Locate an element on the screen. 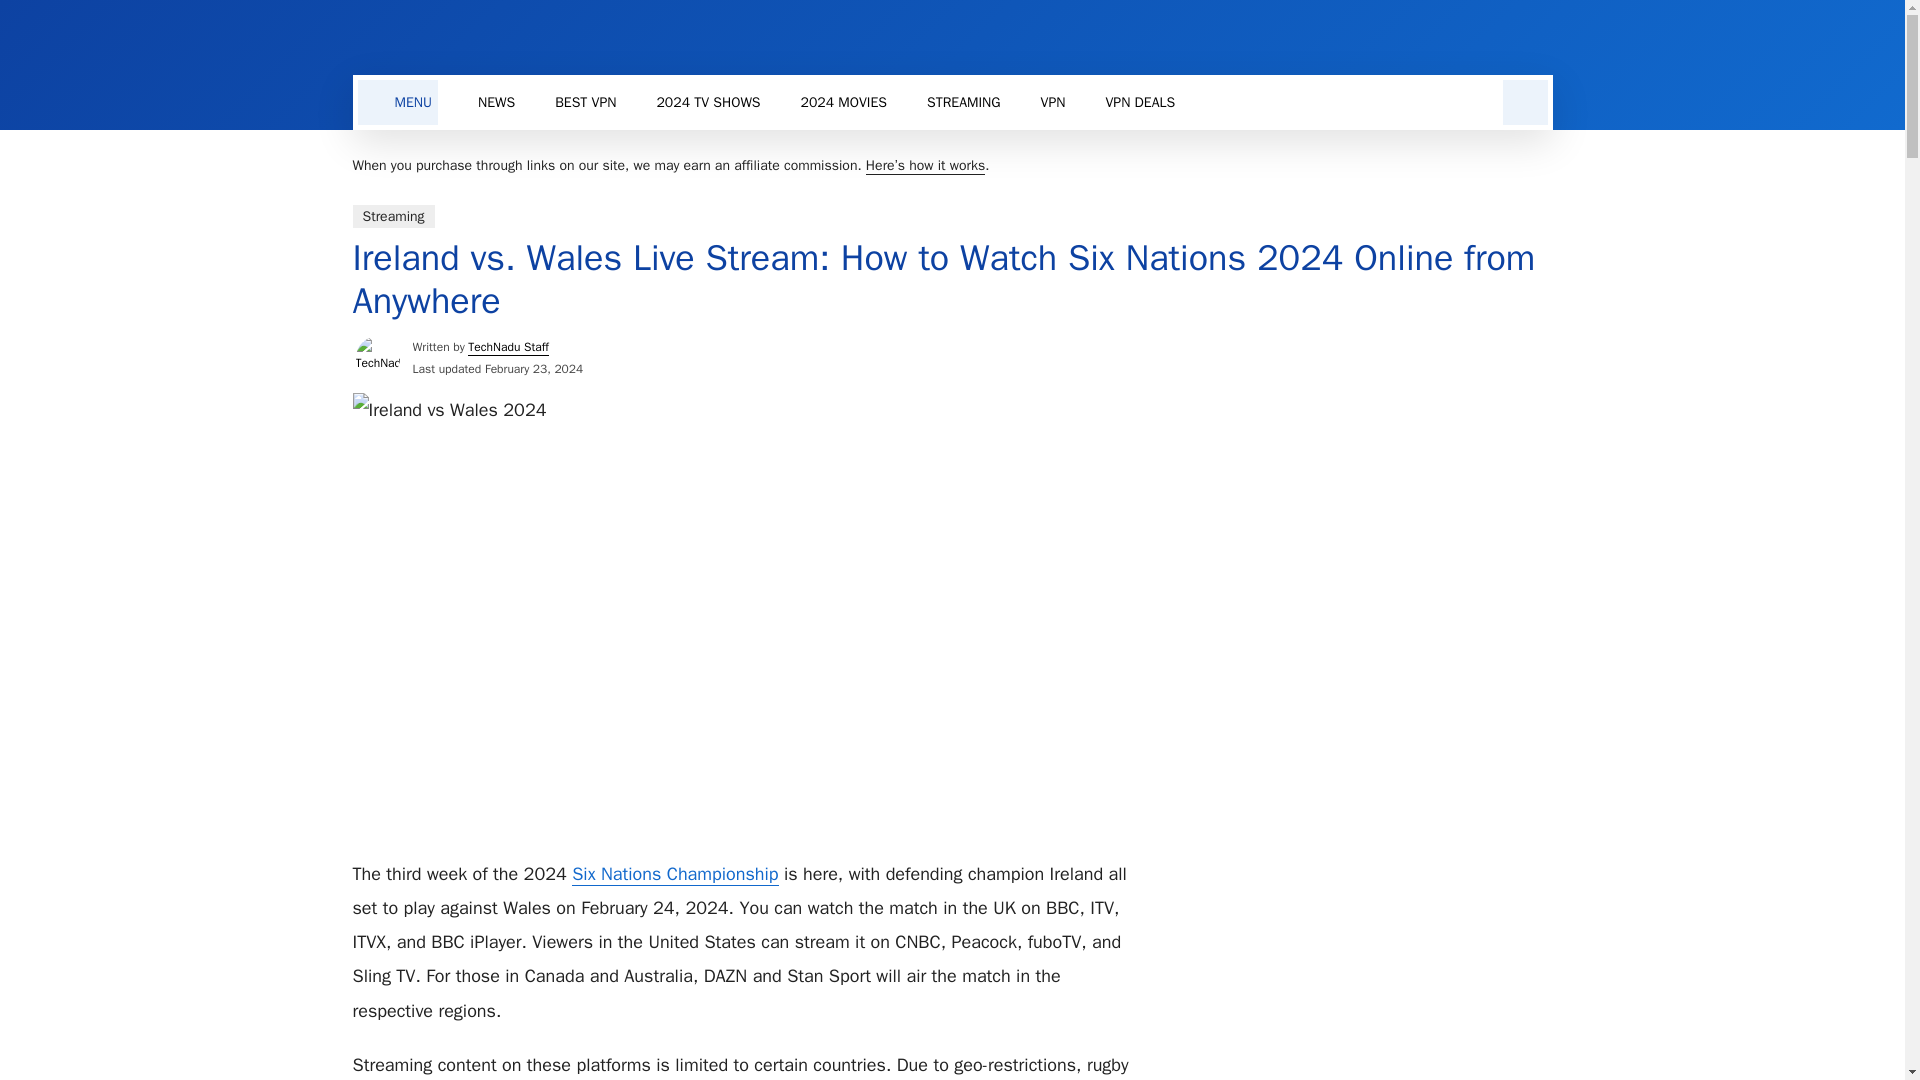  Find us on X is located at coordinates (1532, 36).